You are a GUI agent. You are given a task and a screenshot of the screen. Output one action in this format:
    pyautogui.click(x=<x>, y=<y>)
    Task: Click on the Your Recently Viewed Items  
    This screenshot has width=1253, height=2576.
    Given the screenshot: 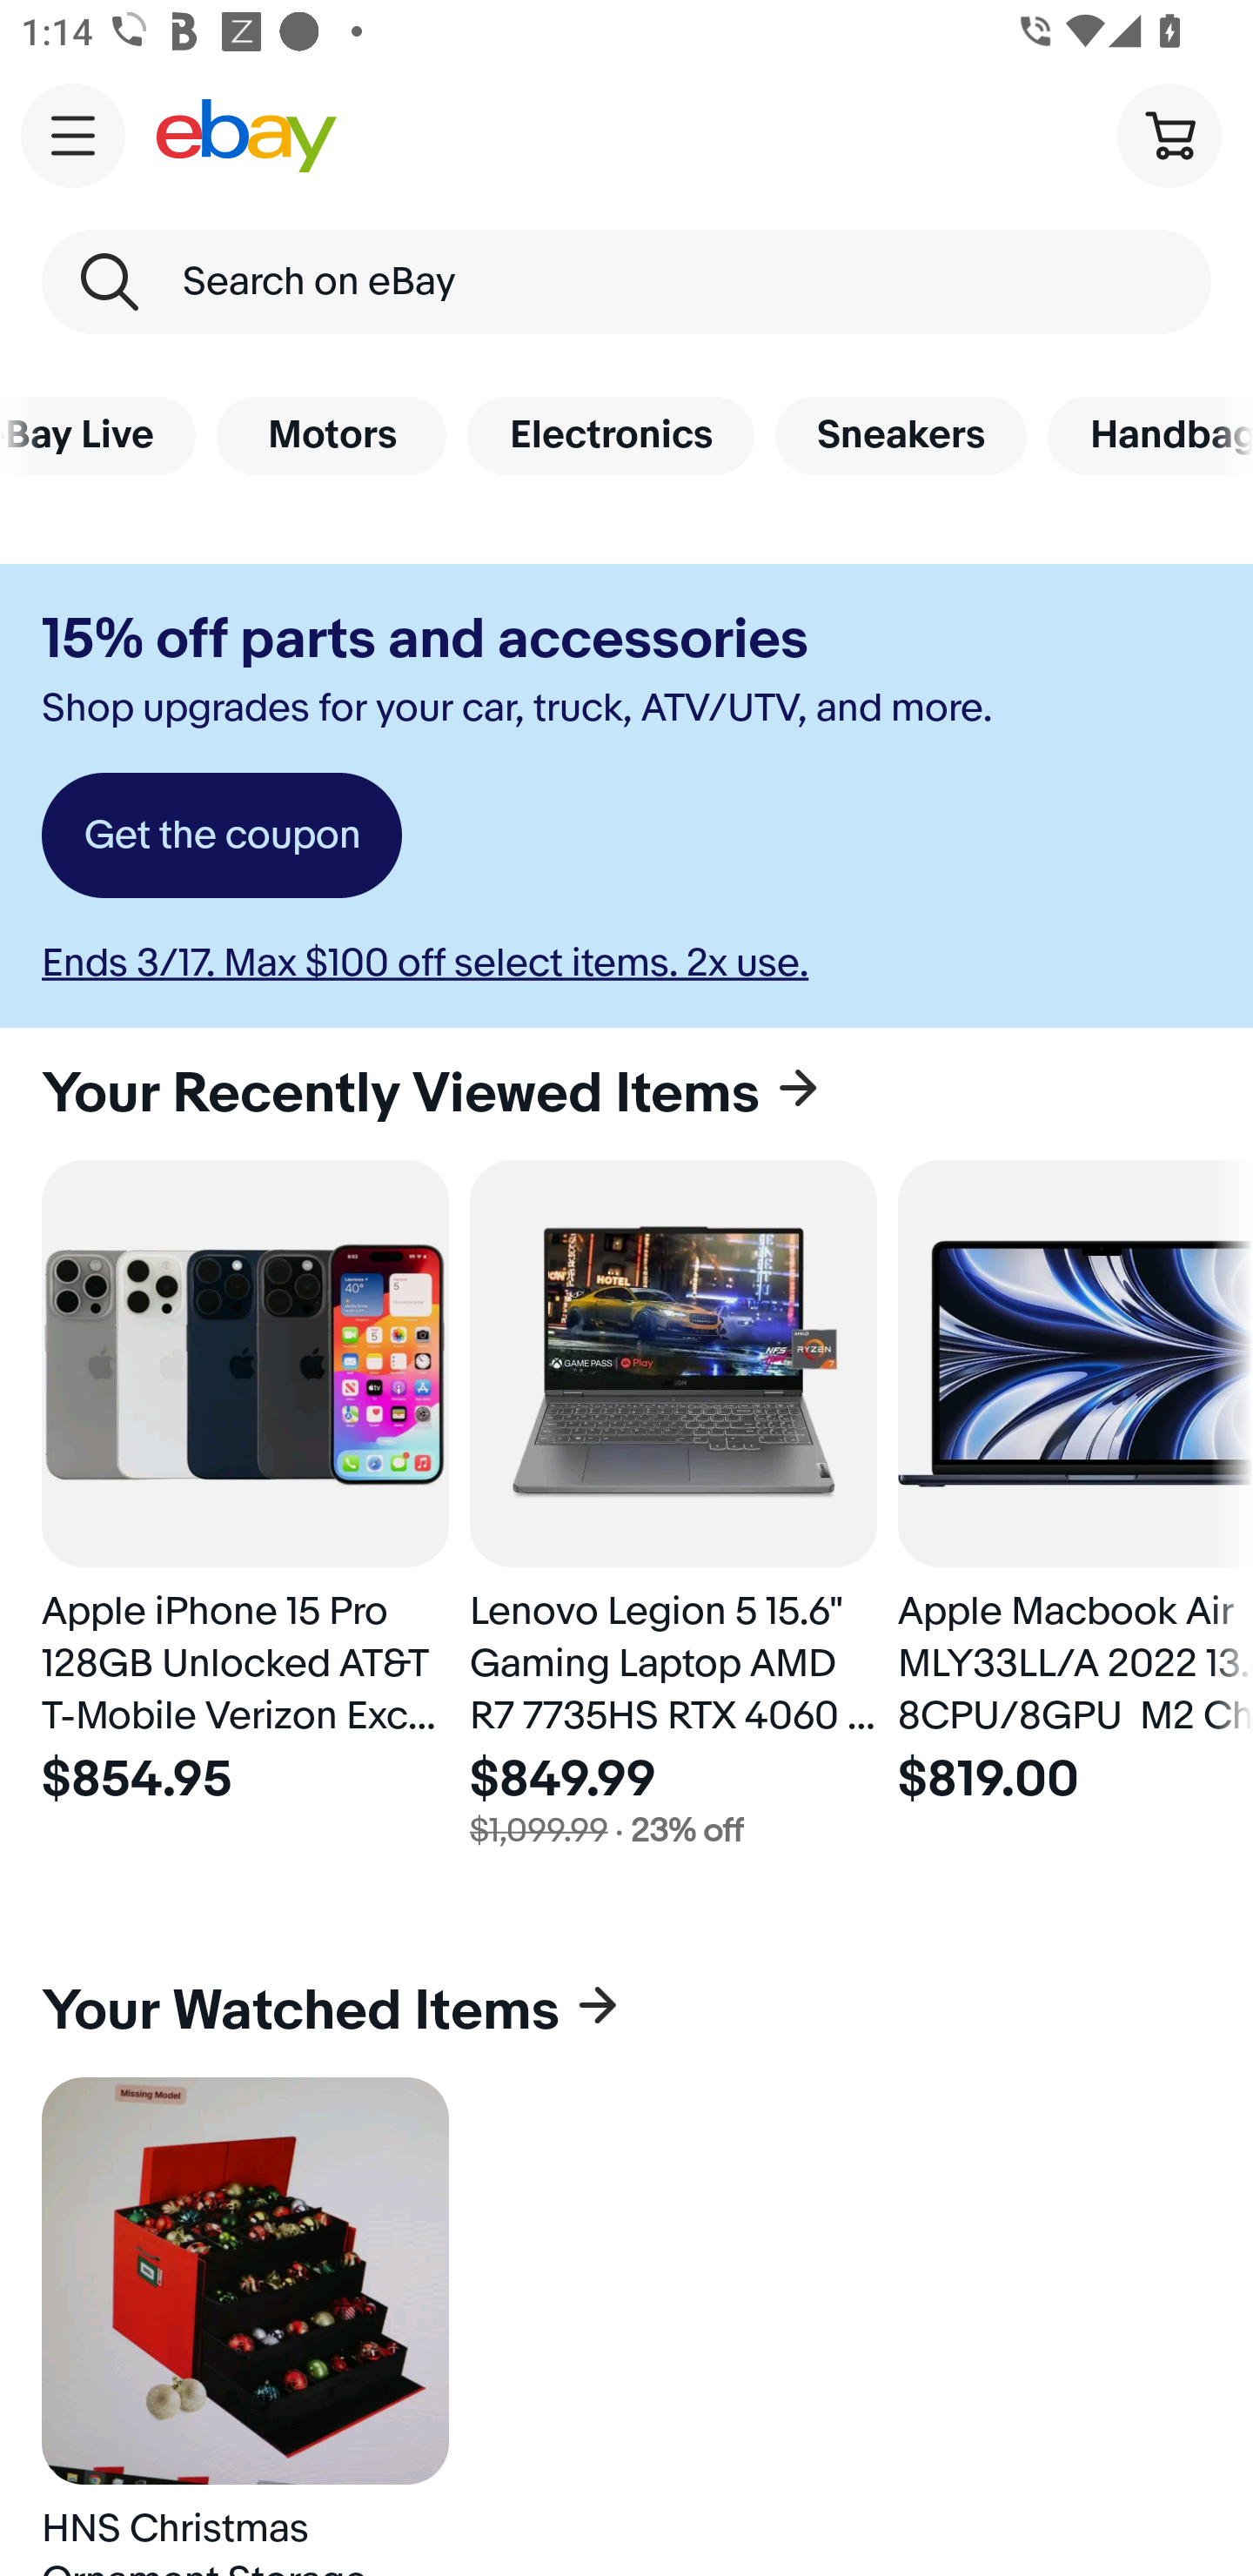 What is the action you would take?
    pyautogui.click(x=626, y=1093)
    